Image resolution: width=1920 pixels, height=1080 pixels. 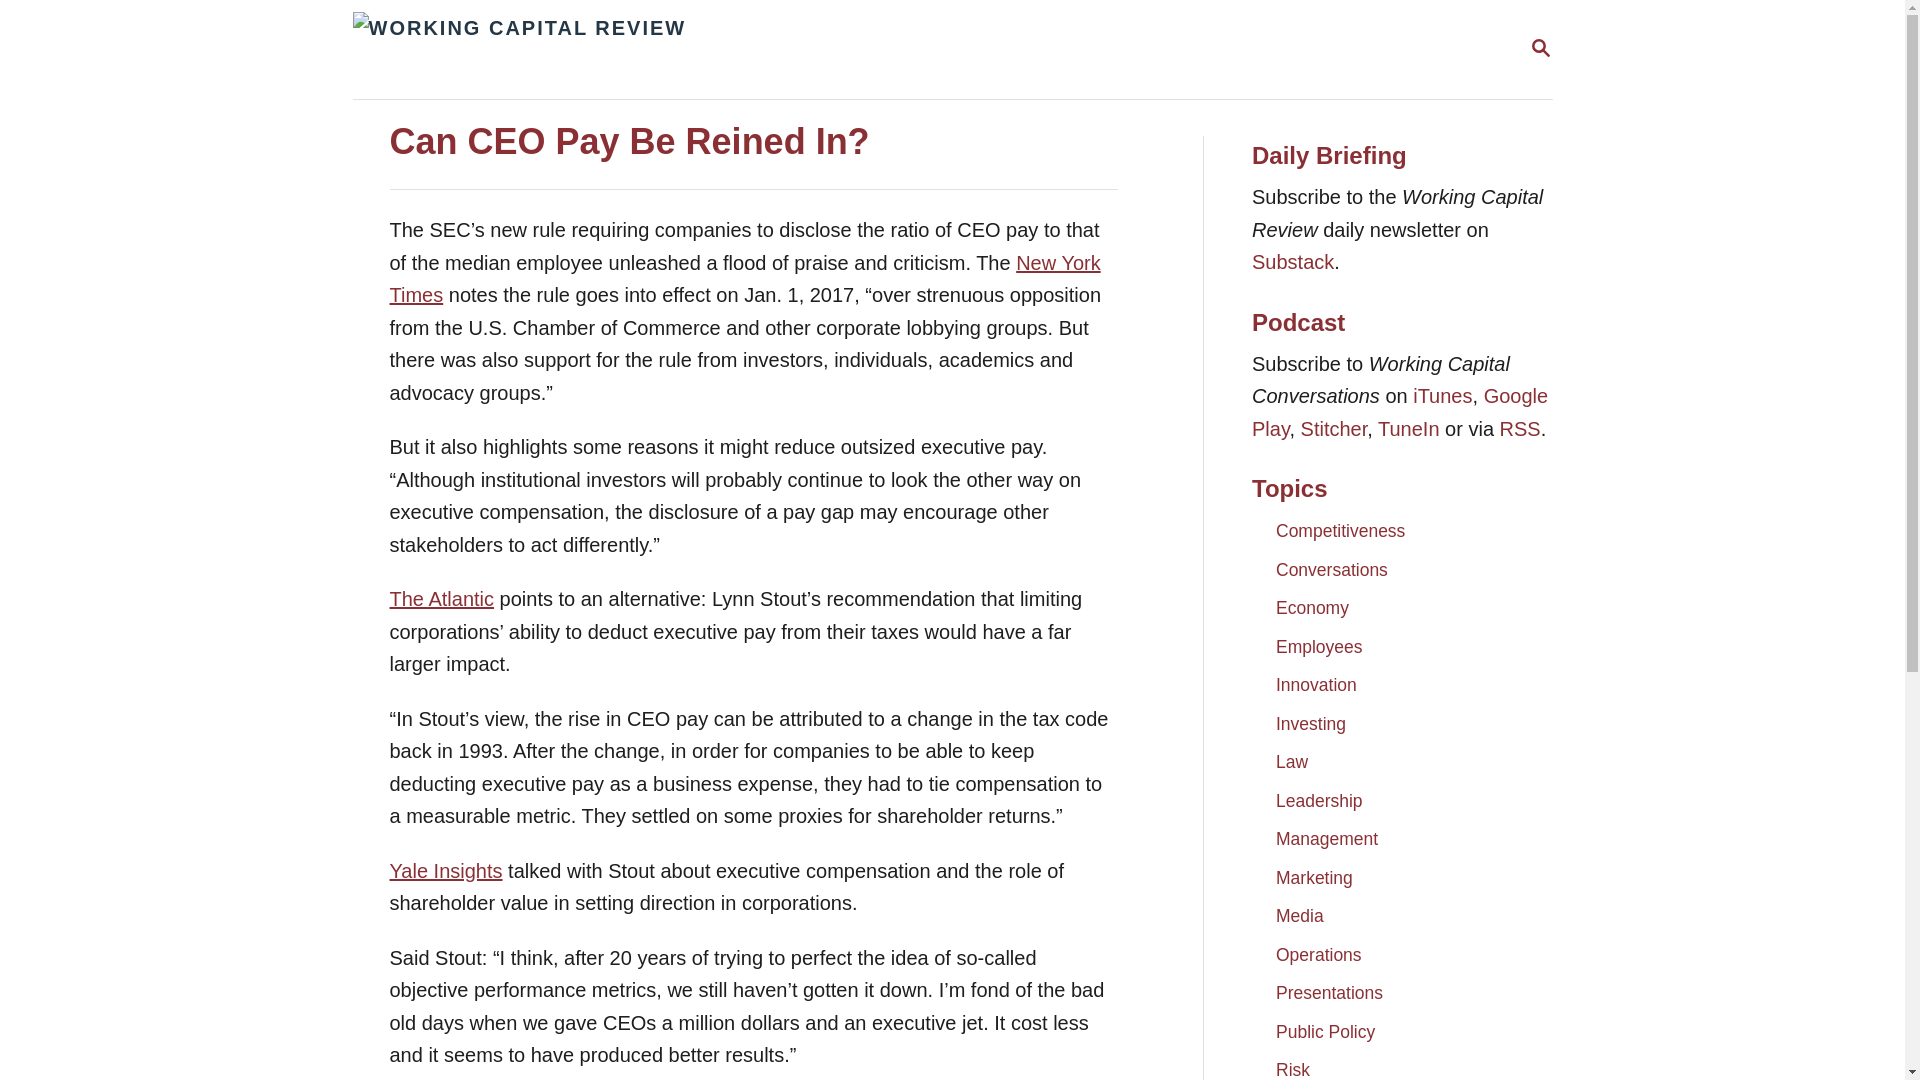 I want to click on TuneIn, so click(x=1409, y=428).